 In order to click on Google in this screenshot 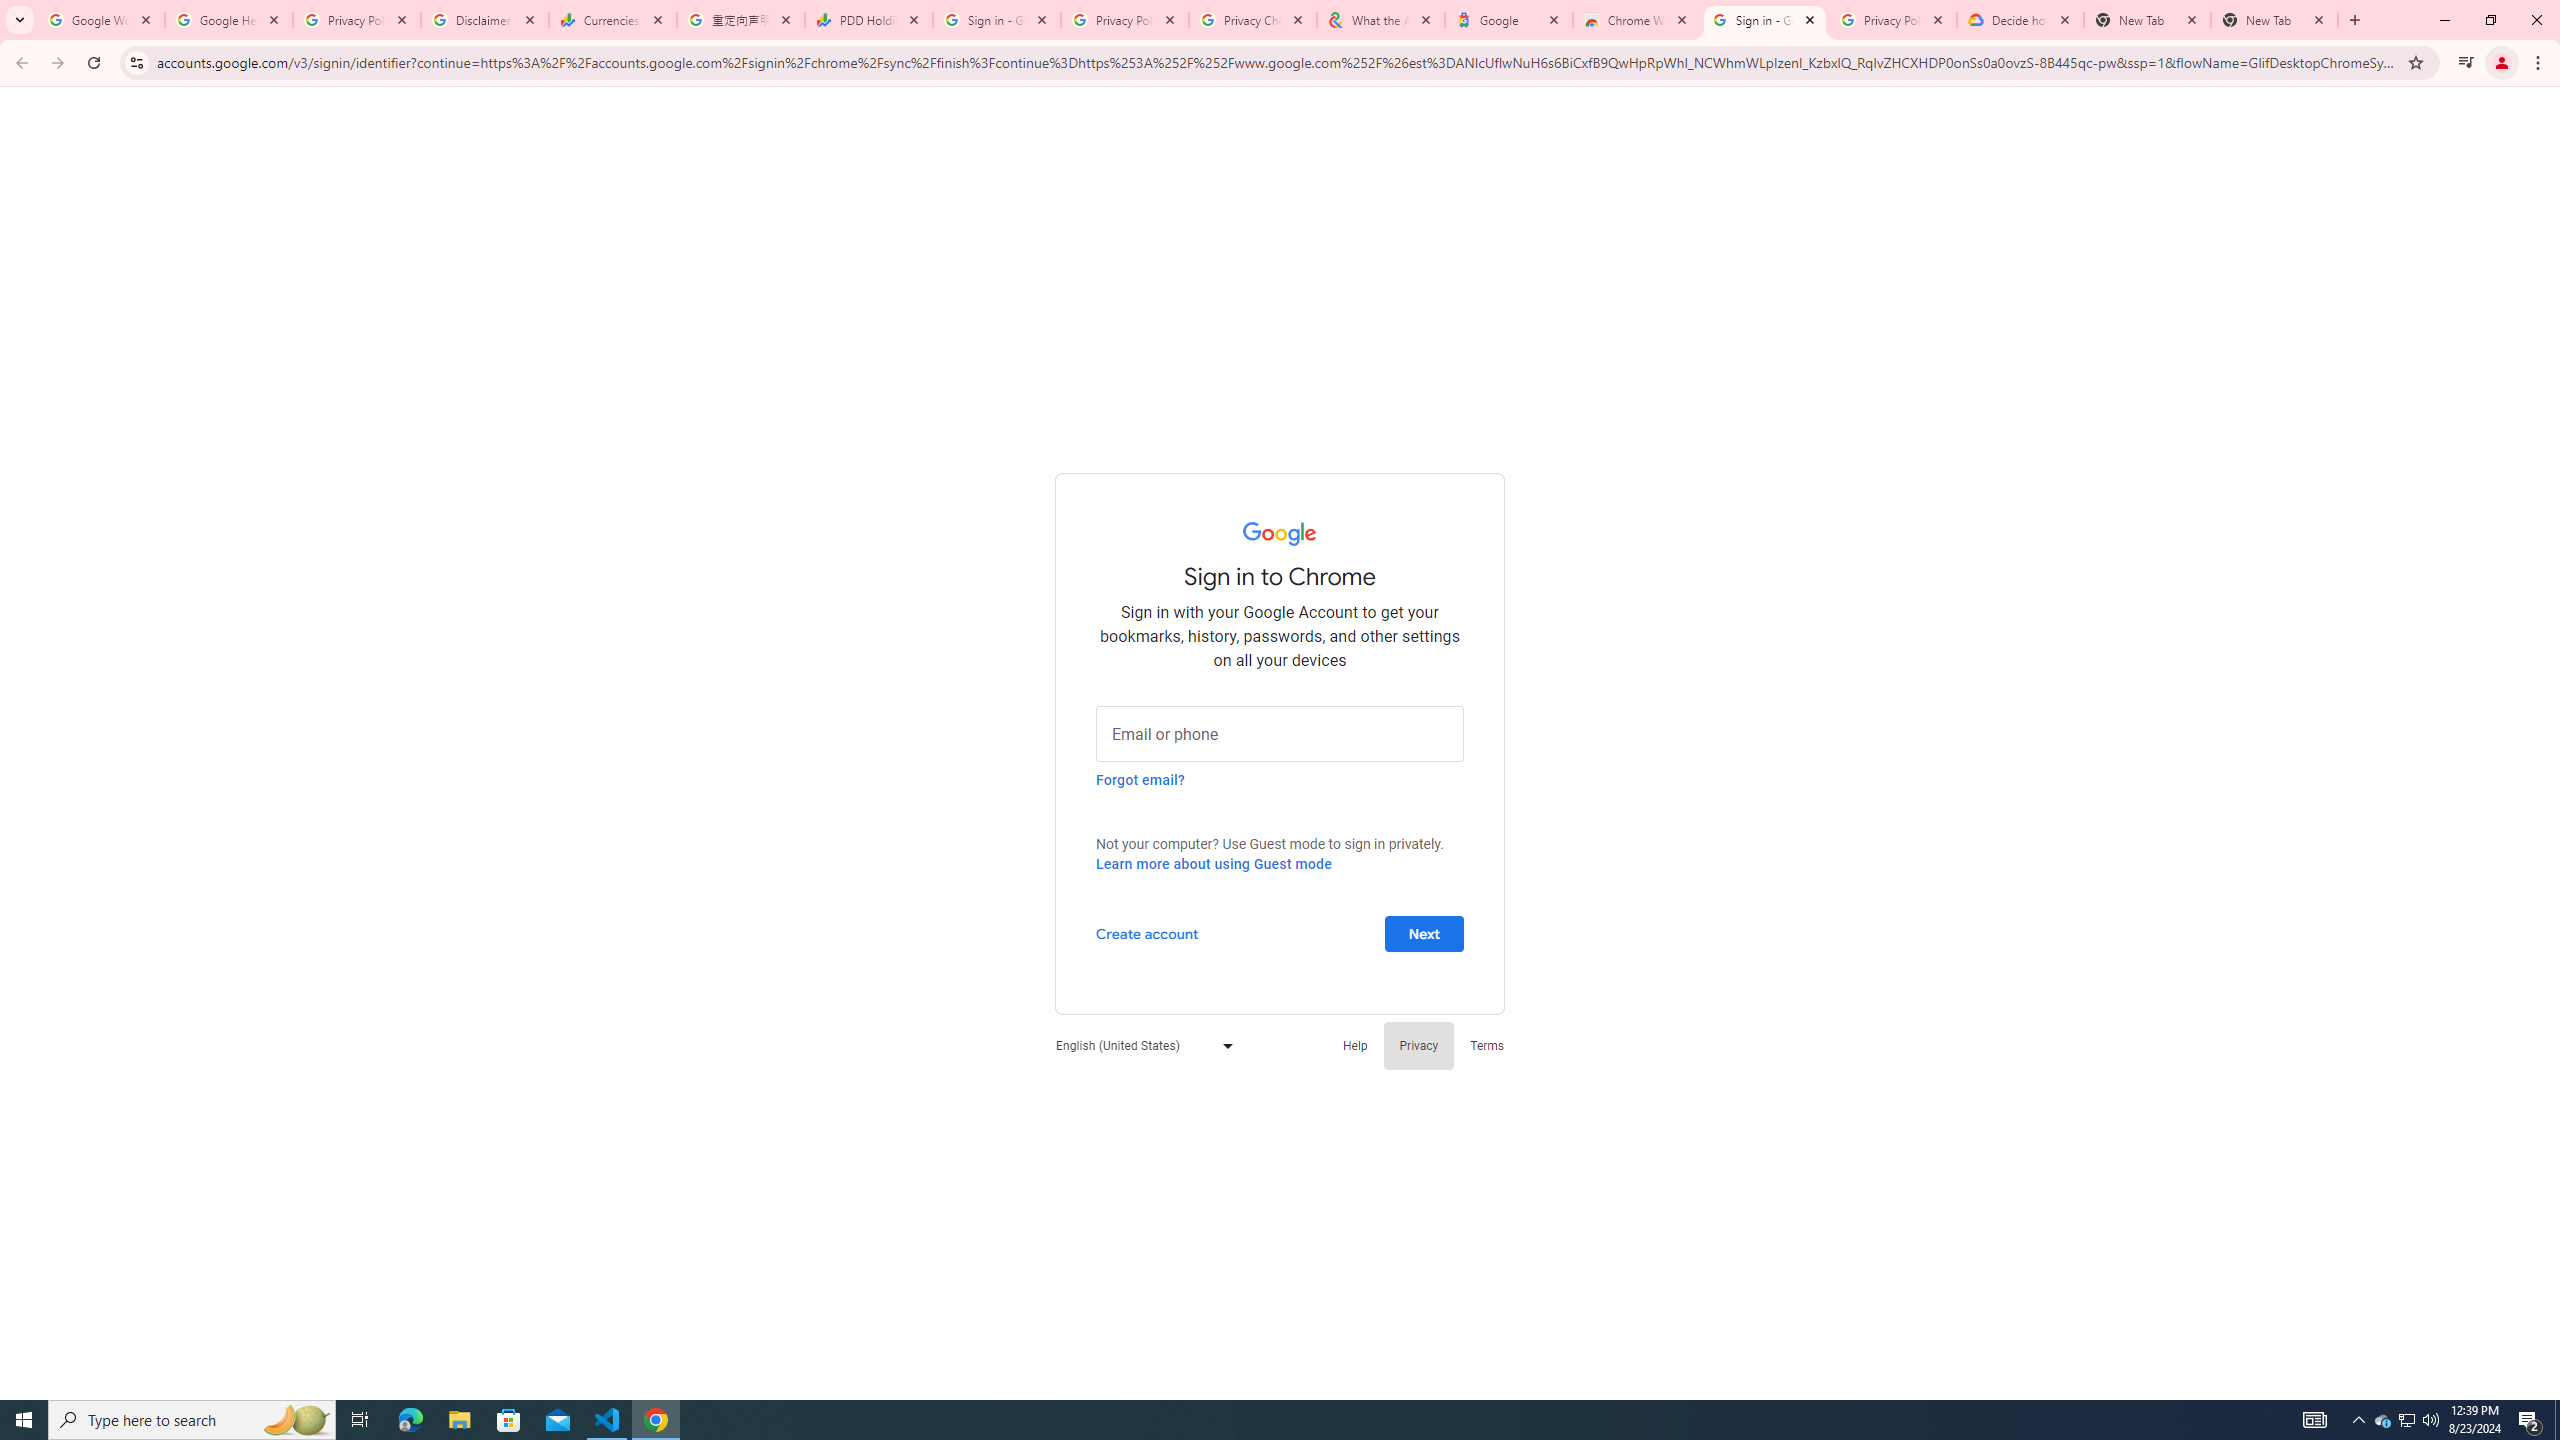, I will do `click(1509, 20)`.